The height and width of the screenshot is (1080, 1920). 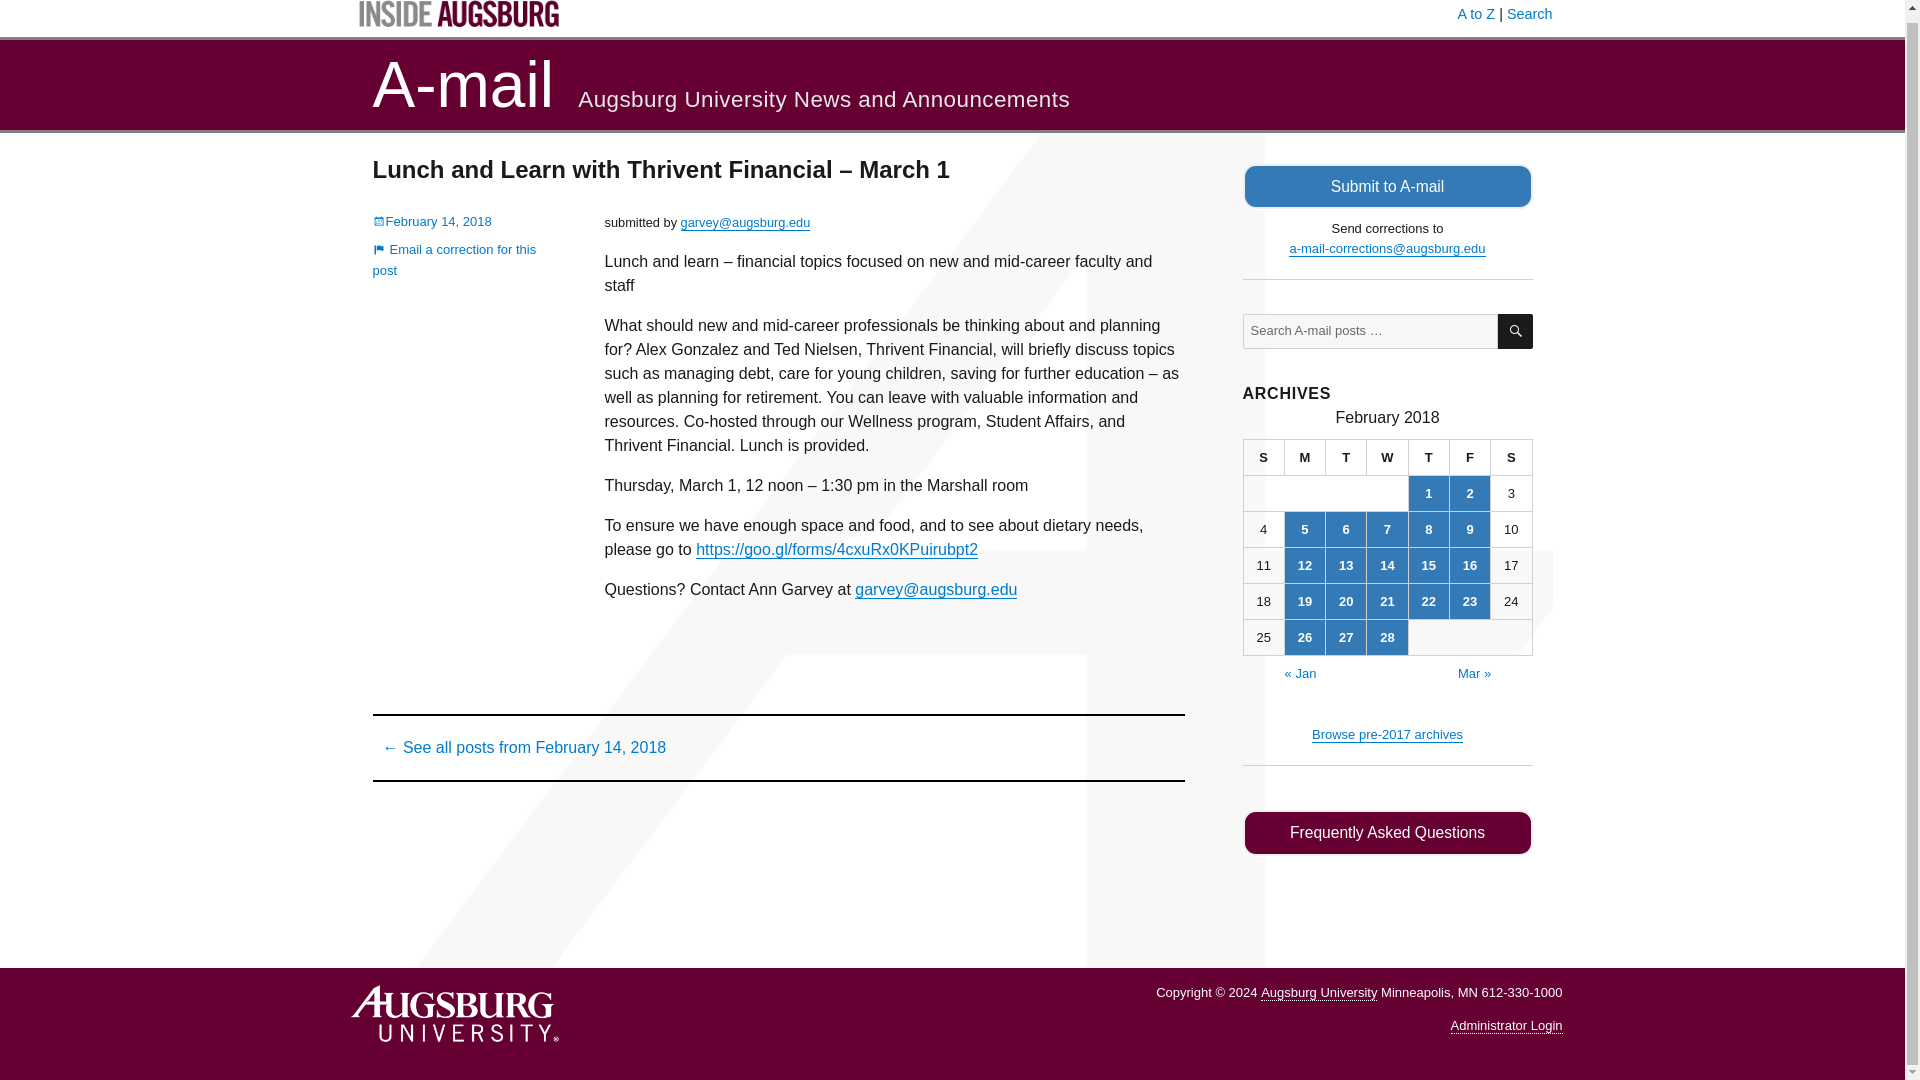 What do you see at coordinates (1469, 565) in the screenshot?
I see `16` at bounding box center [1469, 565].